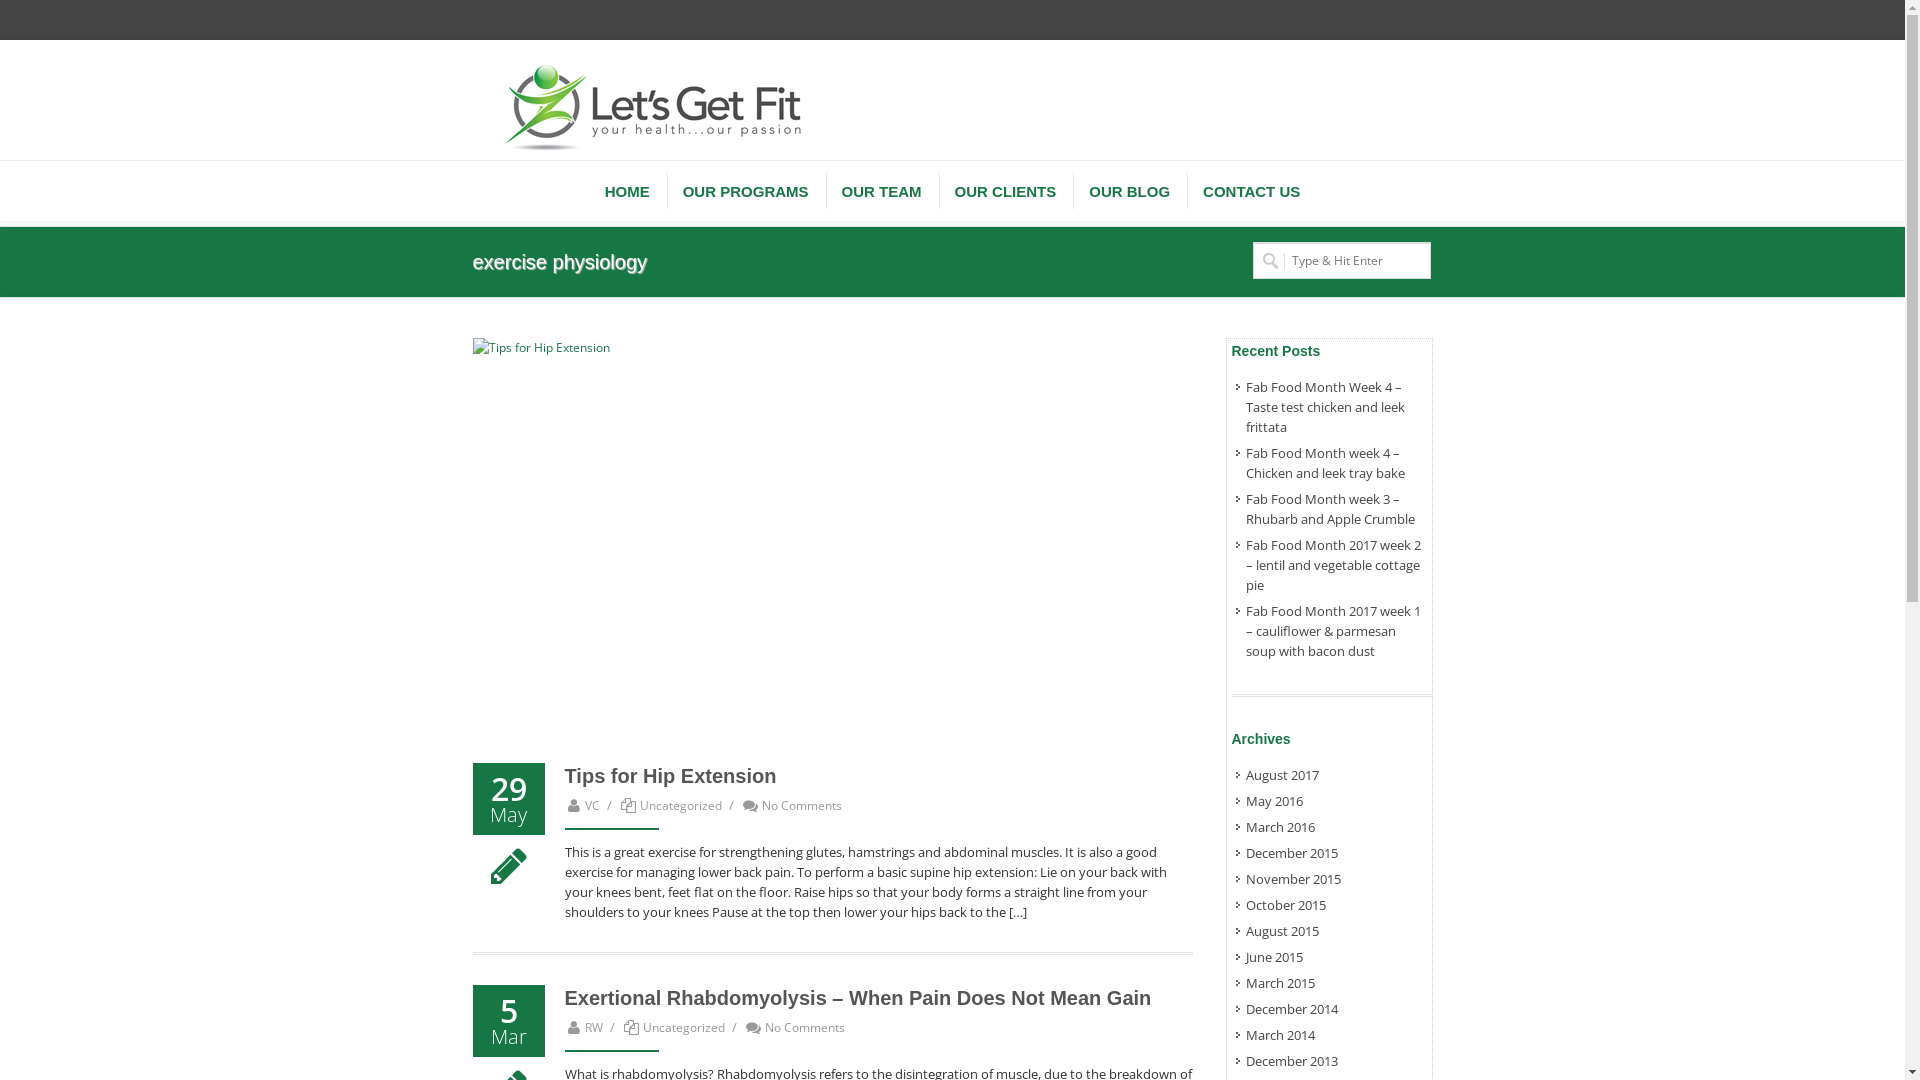 This screenshot has width=1920, height=1080. Describe the element at coordinates (582, 806) in the screenshot. I see `VC` at that location.